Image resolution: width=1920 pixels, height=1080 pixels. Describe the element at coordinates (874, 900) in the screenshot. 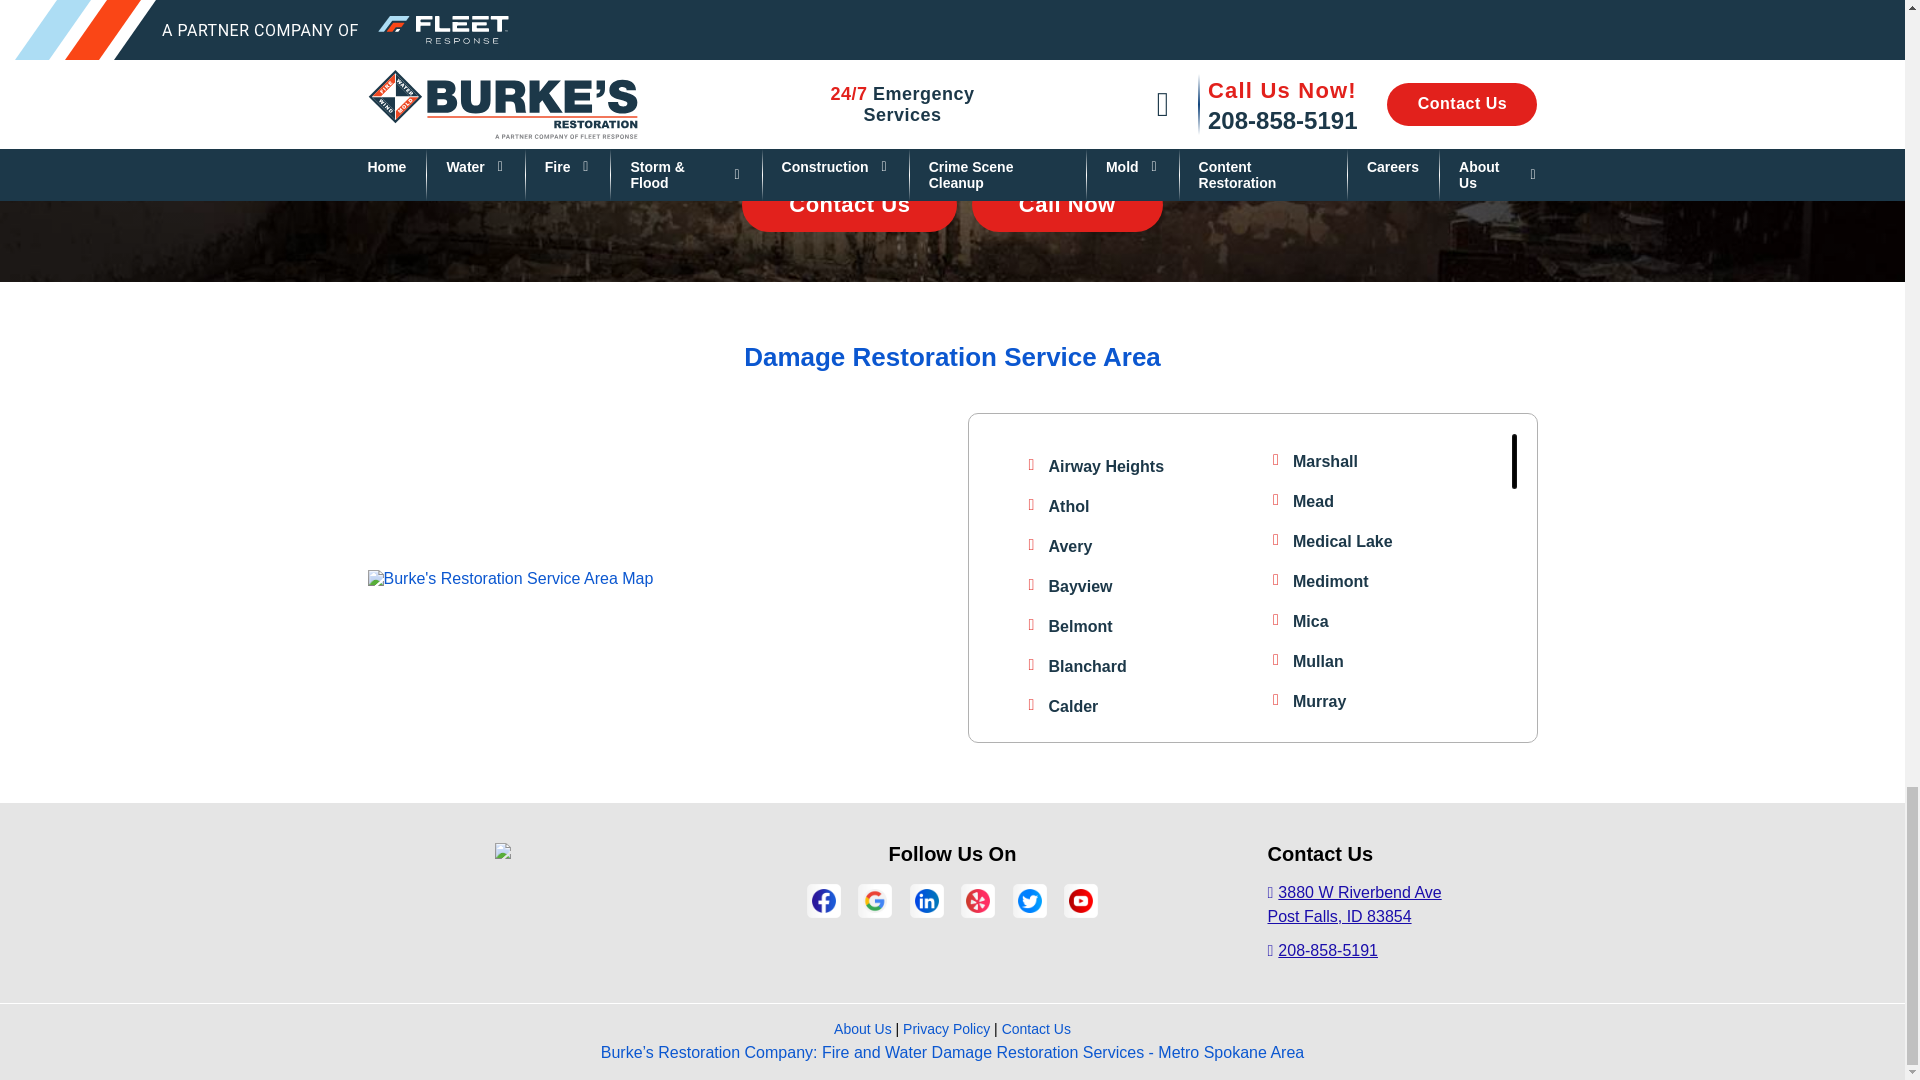

I see `View Google` at that location.